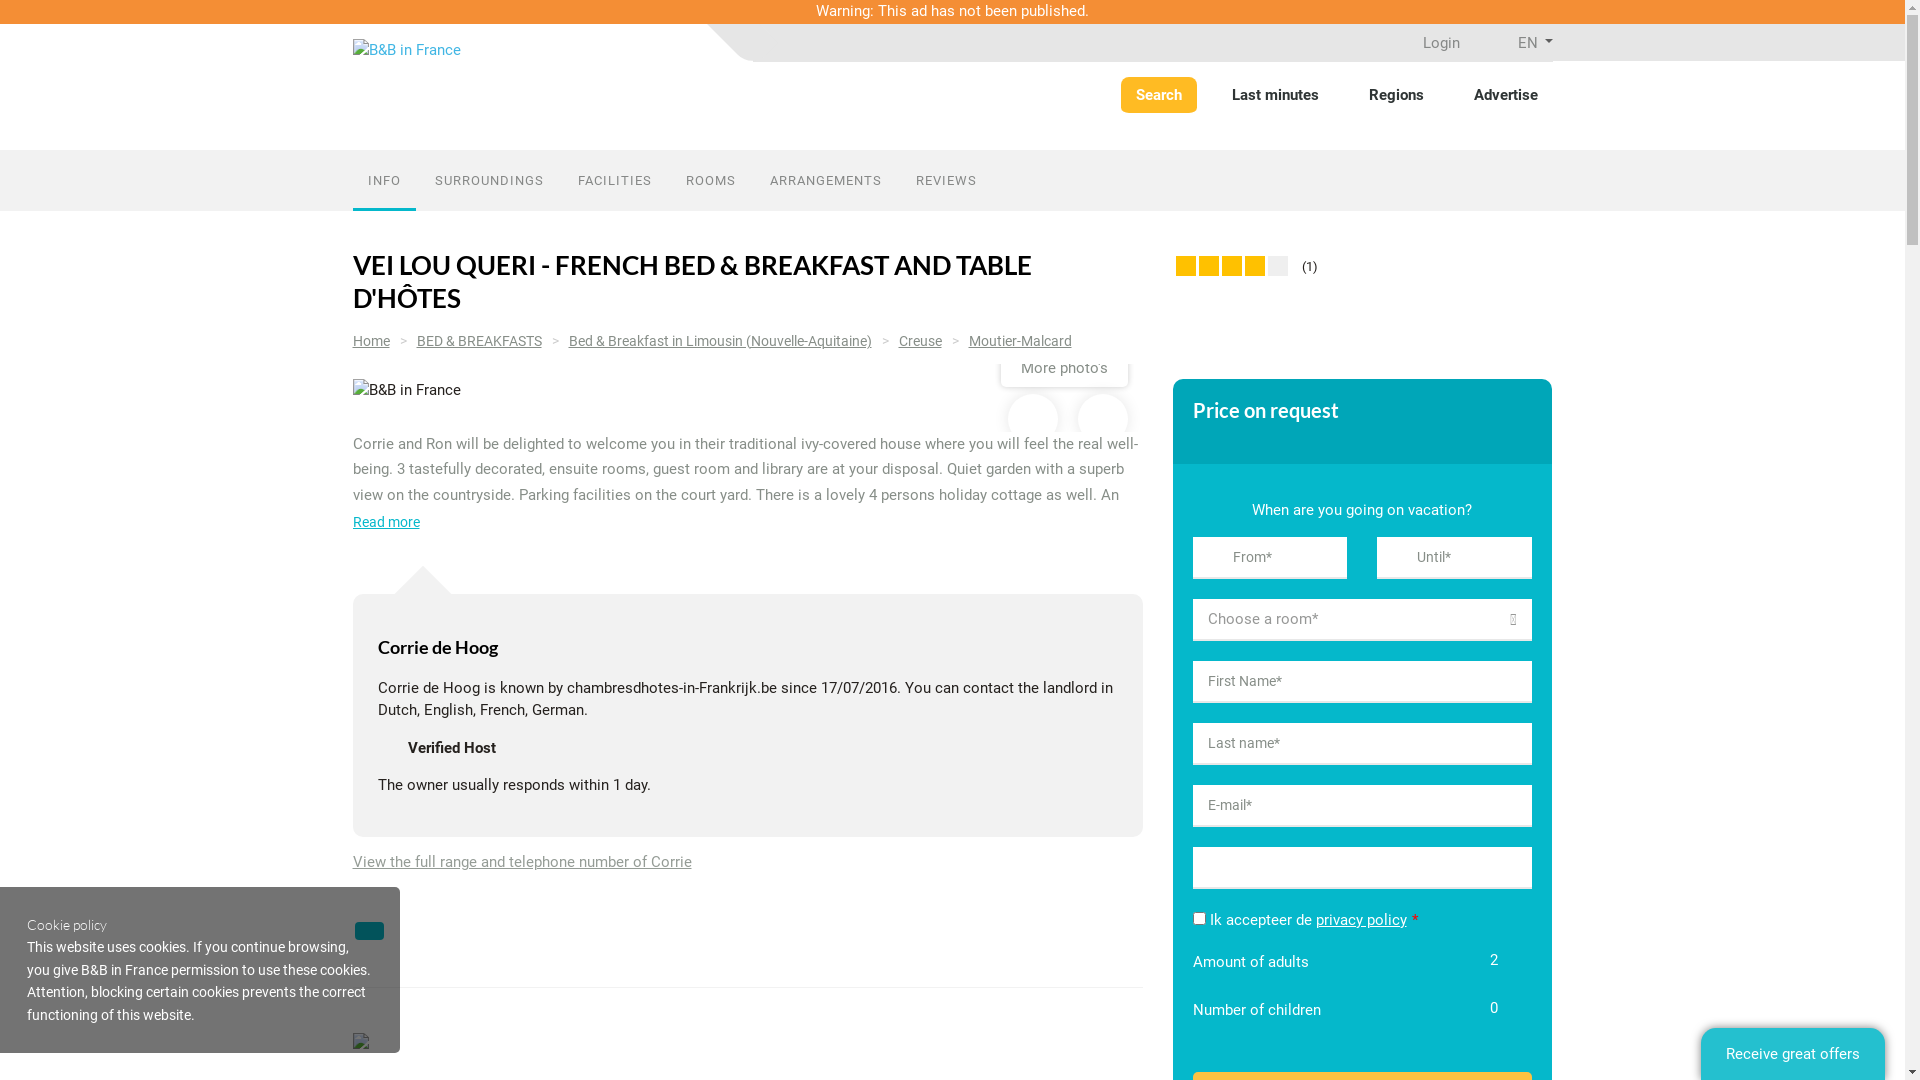  I want to click on REVIEWS, so click(946, 180).